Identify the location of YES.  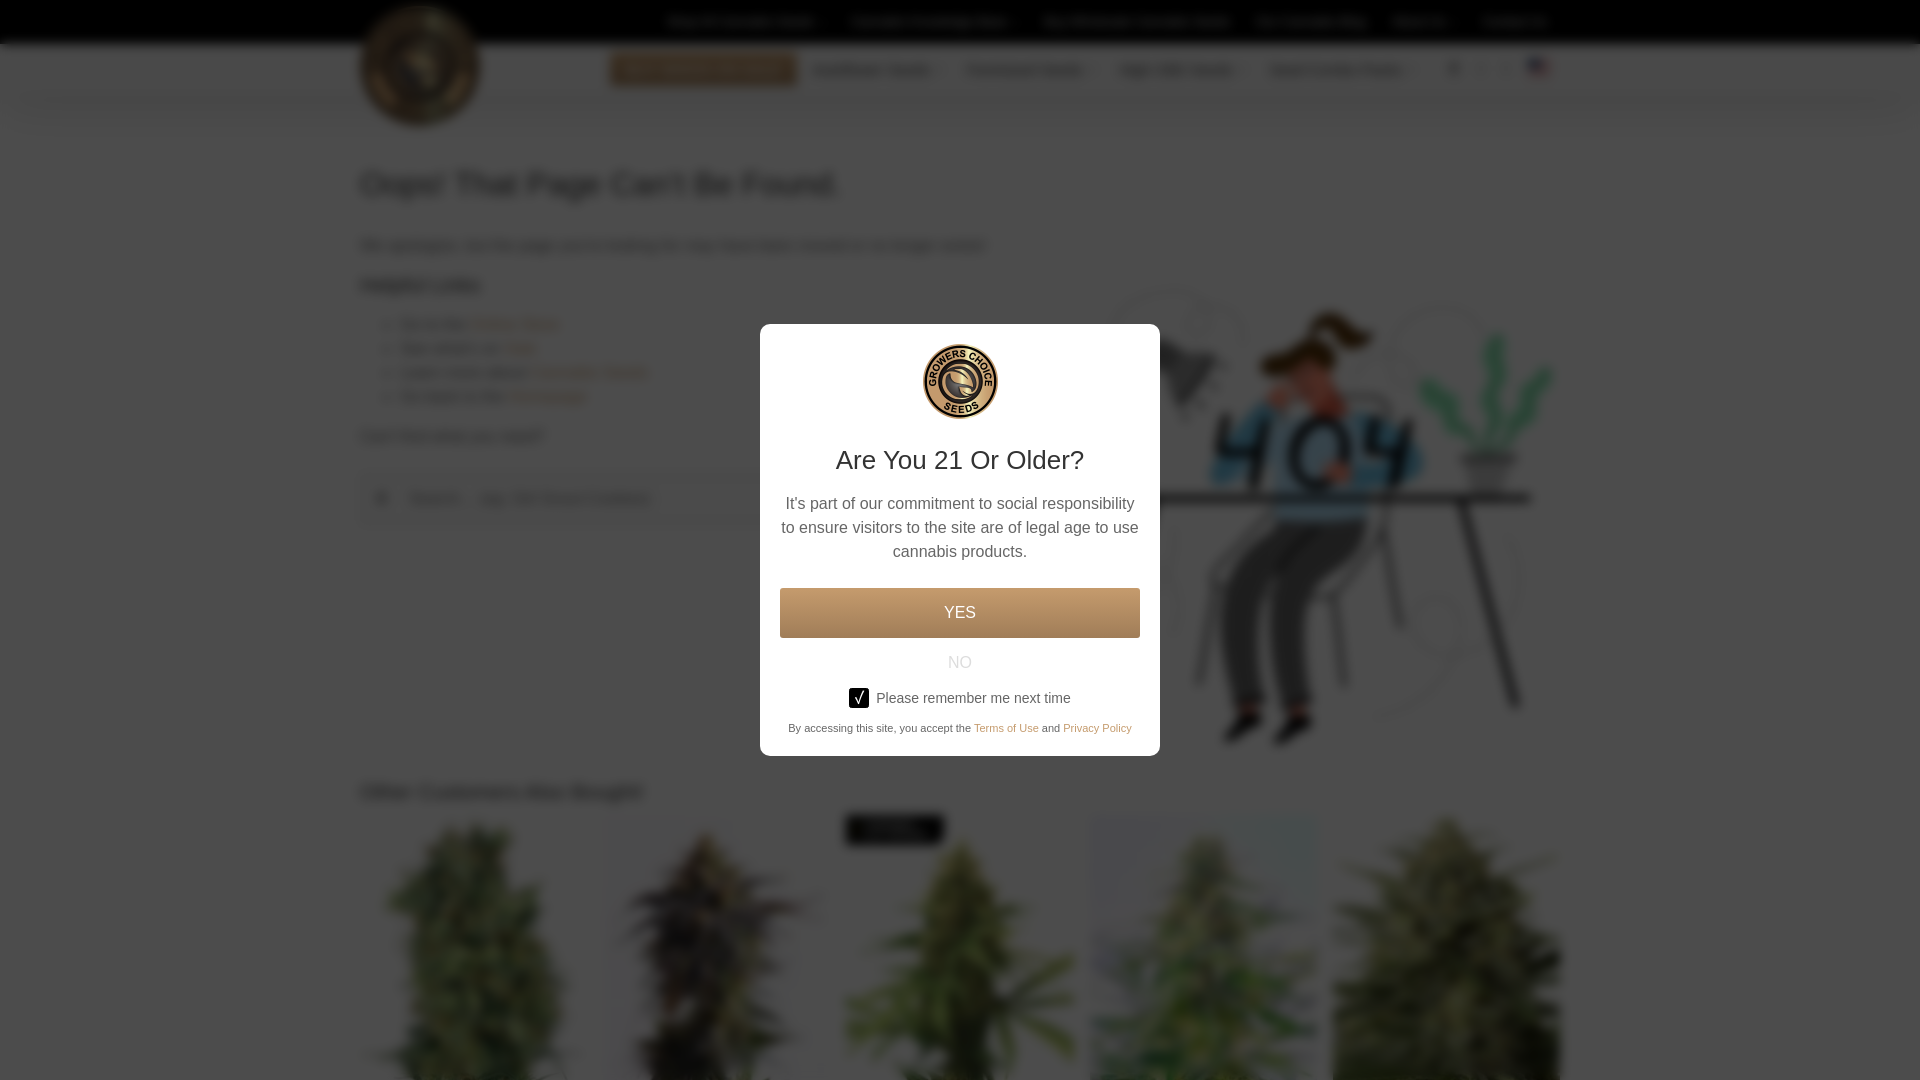
(960, 612).